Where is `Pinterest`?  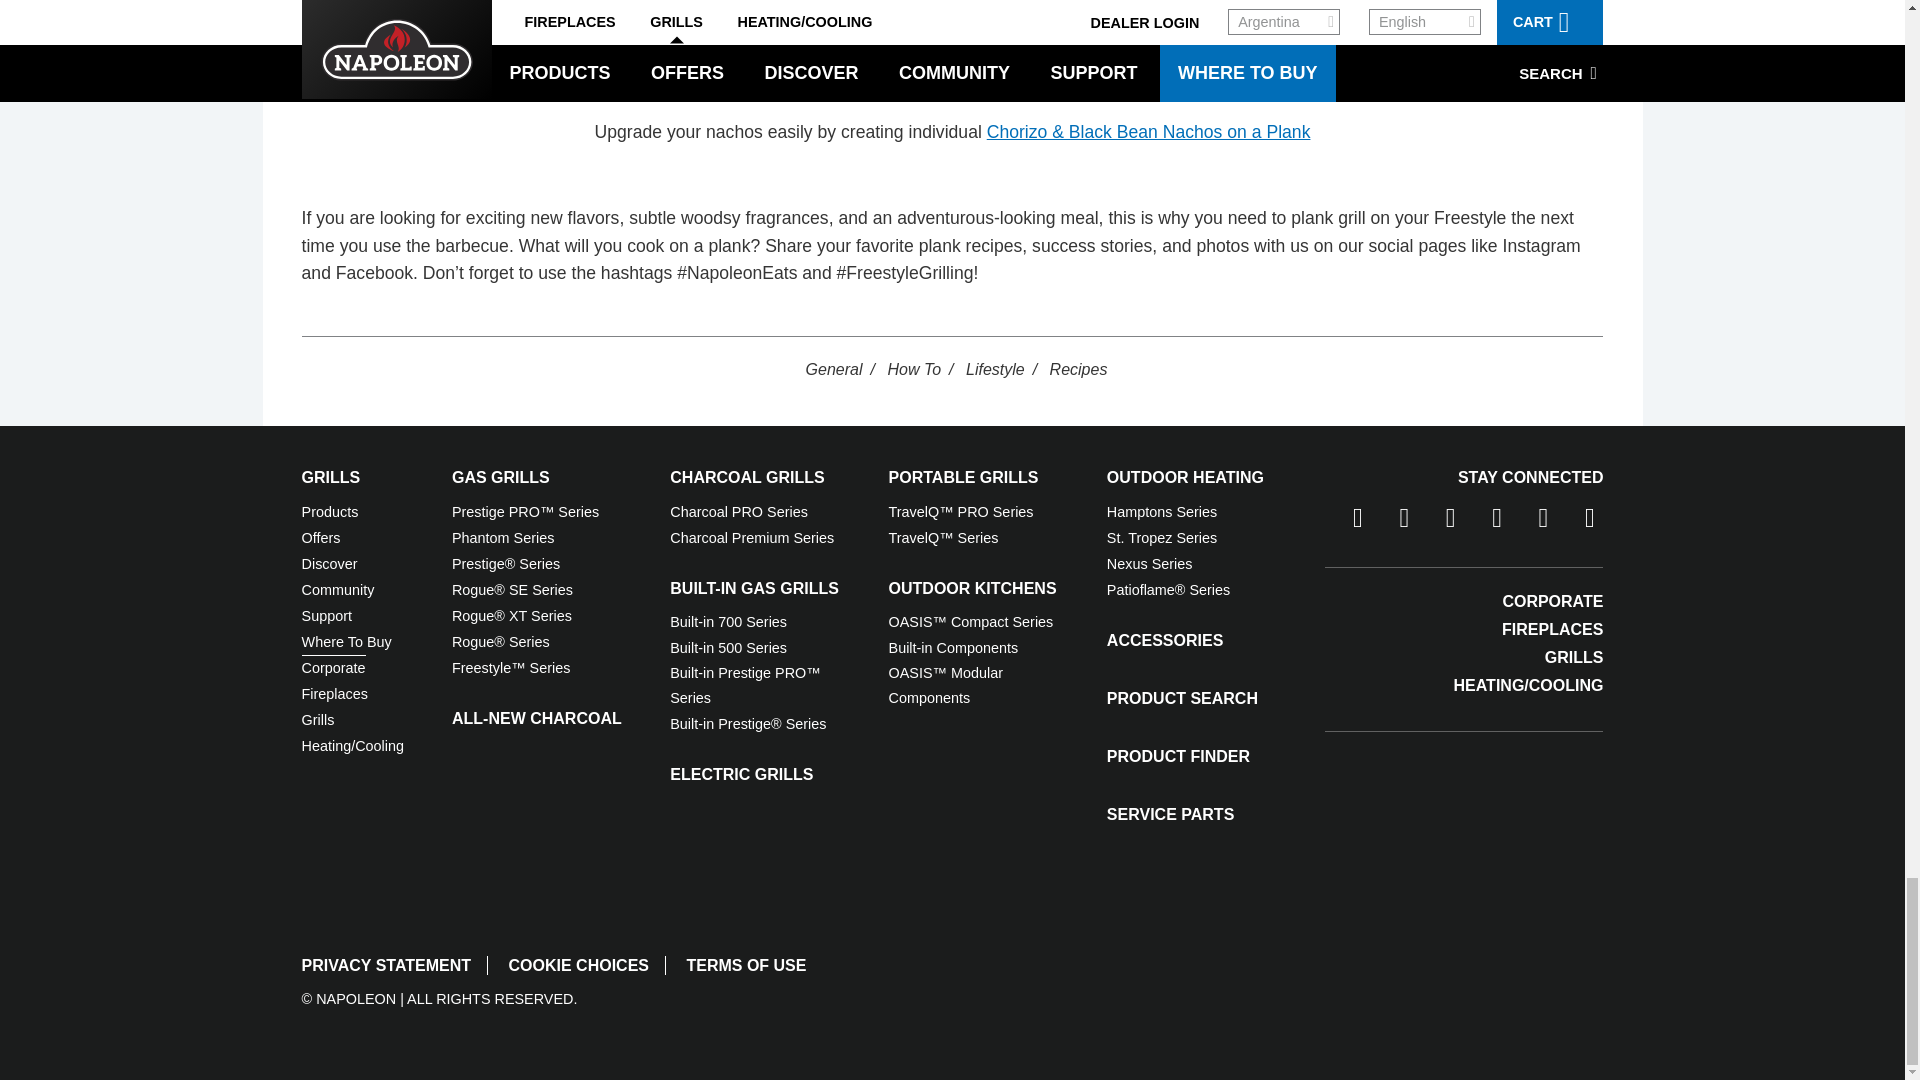
Pinterest is located at coordinates (1580, 522).